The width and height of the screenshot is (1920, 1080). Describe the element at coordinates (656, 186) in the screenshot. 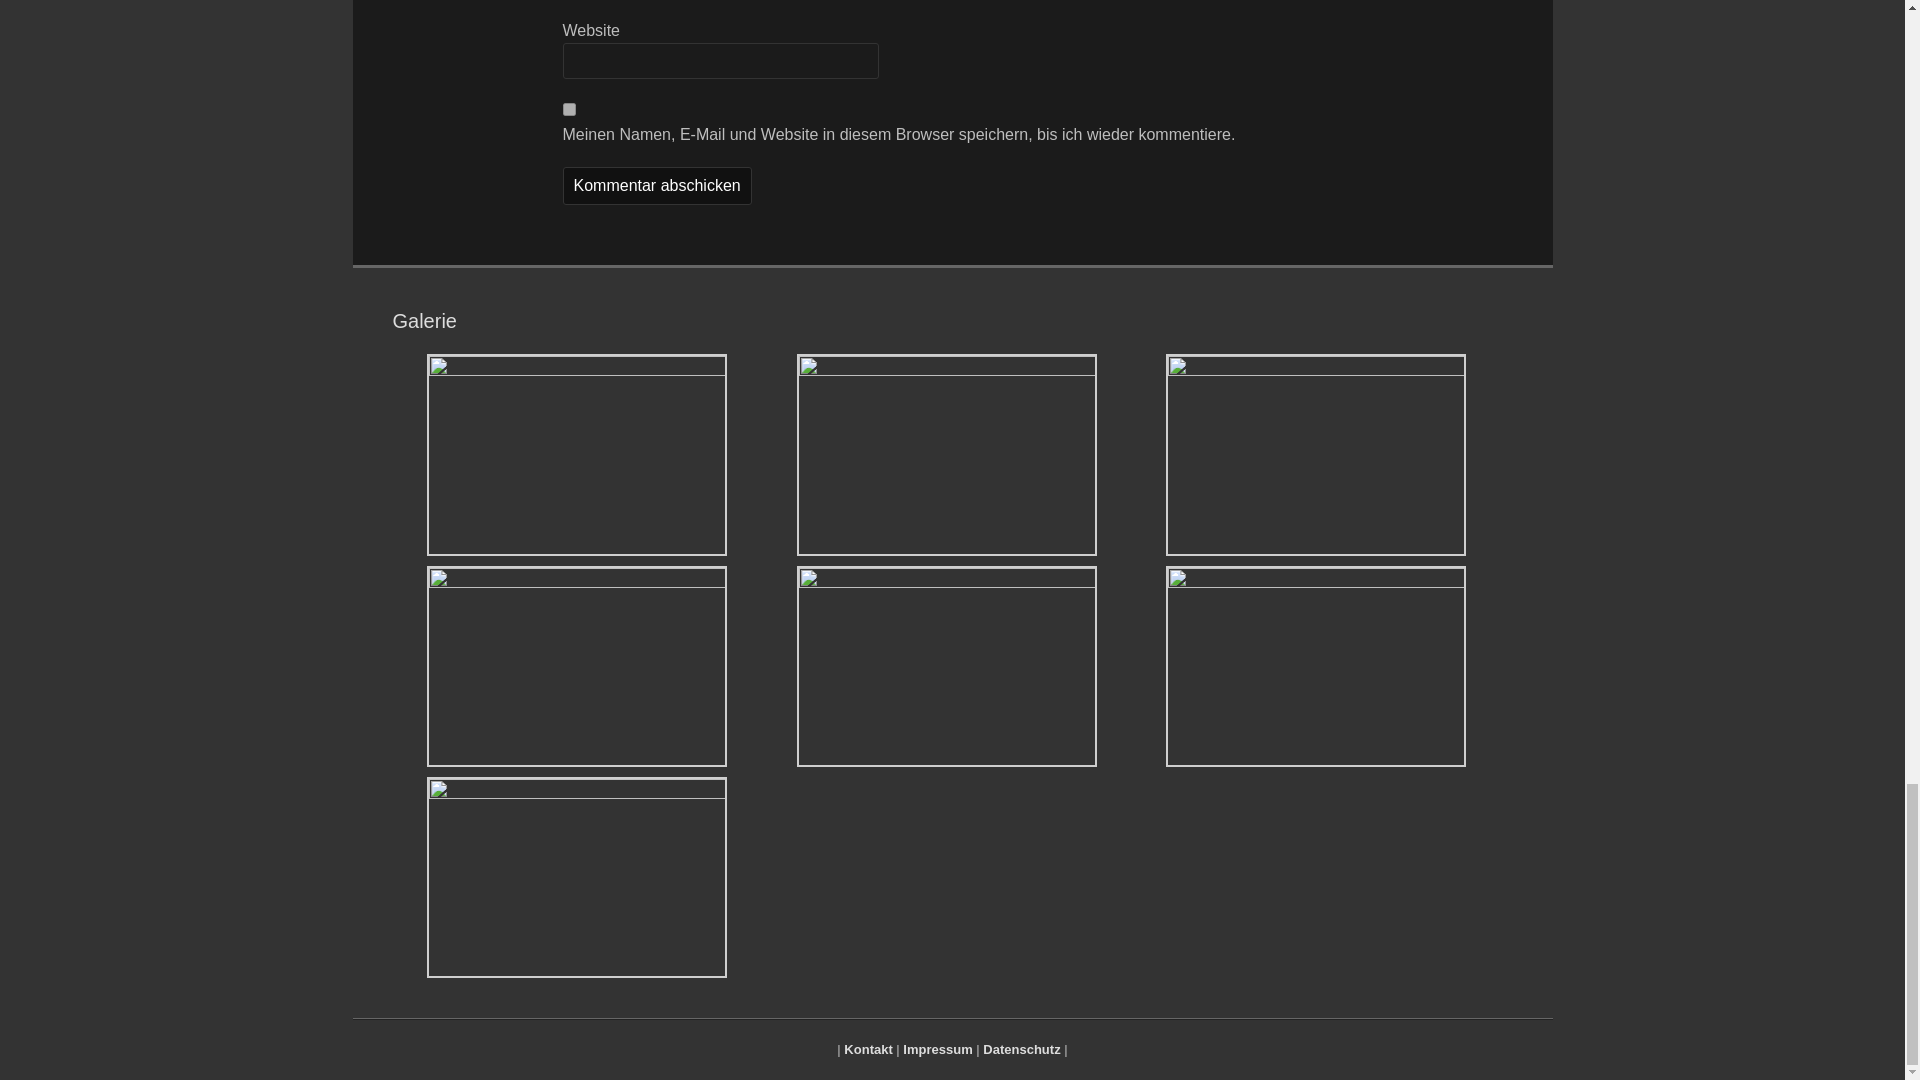

I see `Kommentar abschicken` at that location.